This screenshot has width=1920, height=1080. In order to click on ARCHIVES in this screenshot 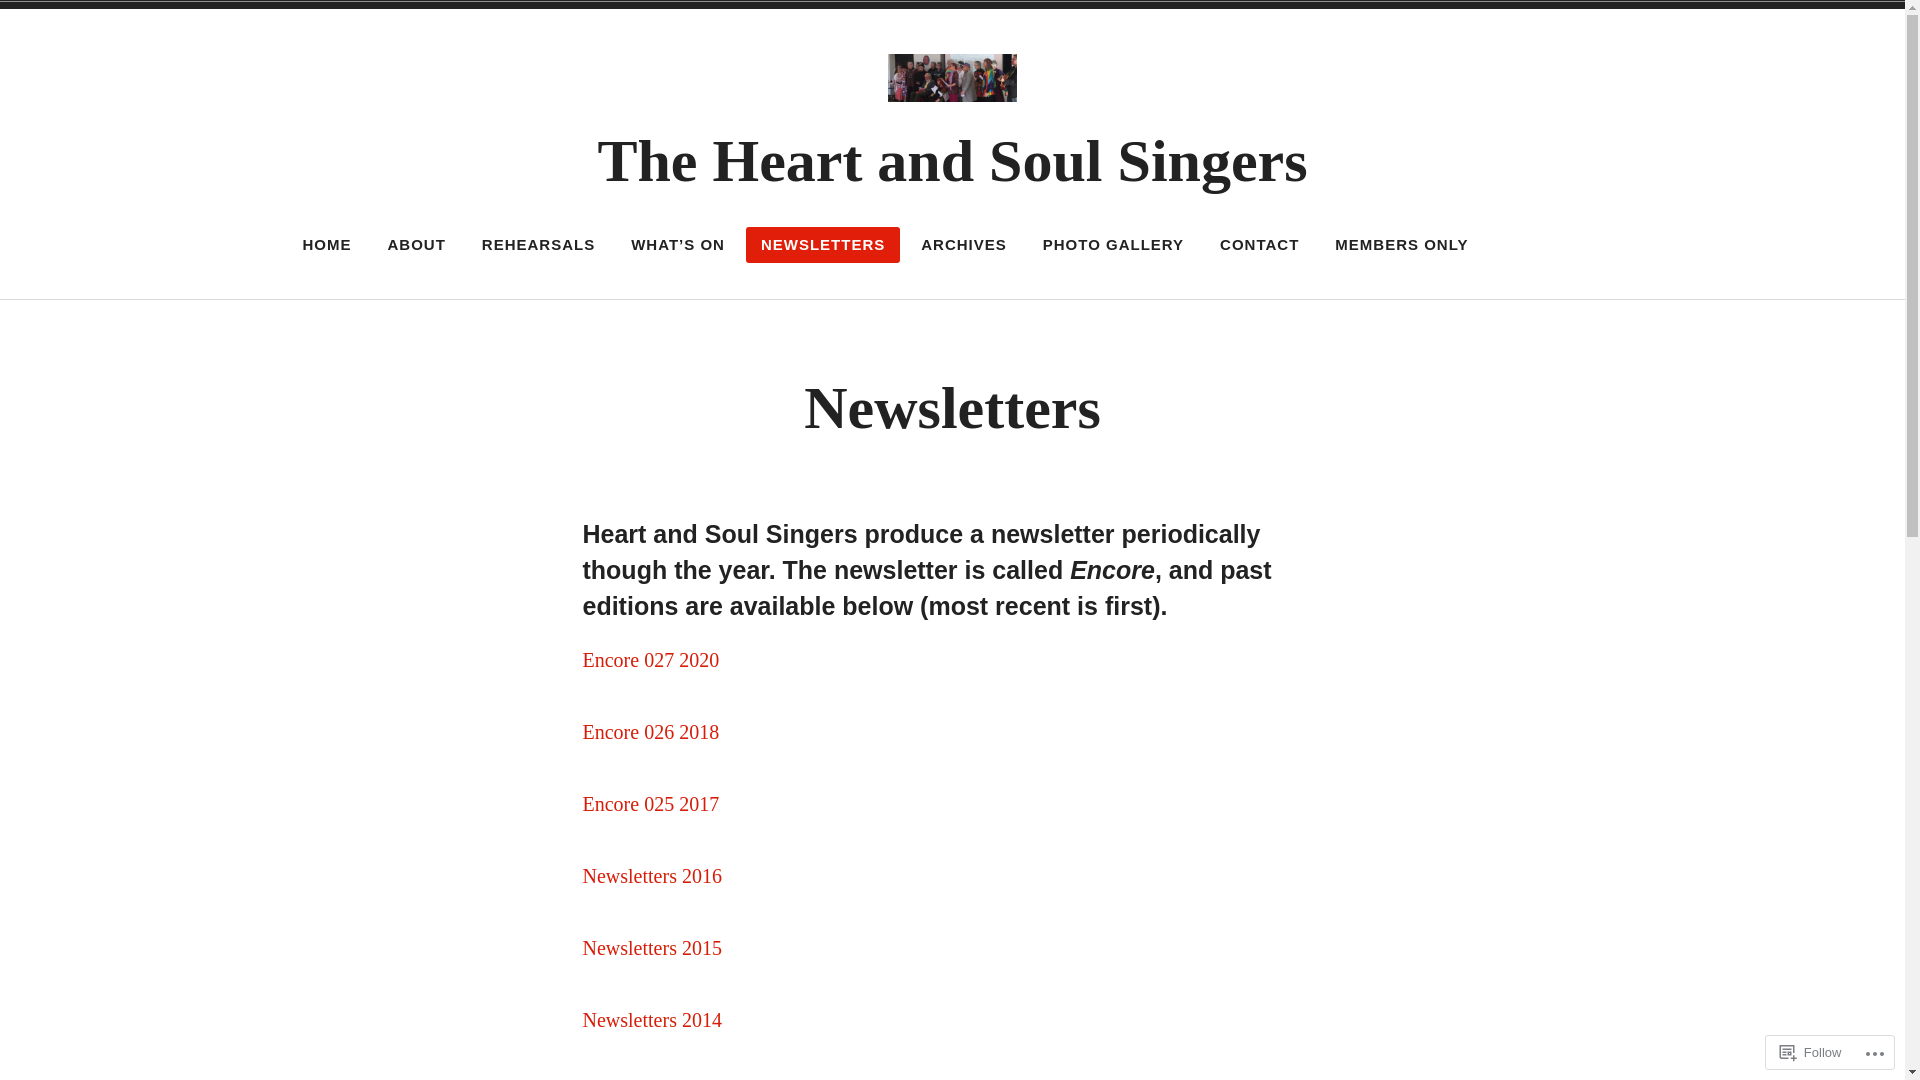, I will do `click(964, 245)`.